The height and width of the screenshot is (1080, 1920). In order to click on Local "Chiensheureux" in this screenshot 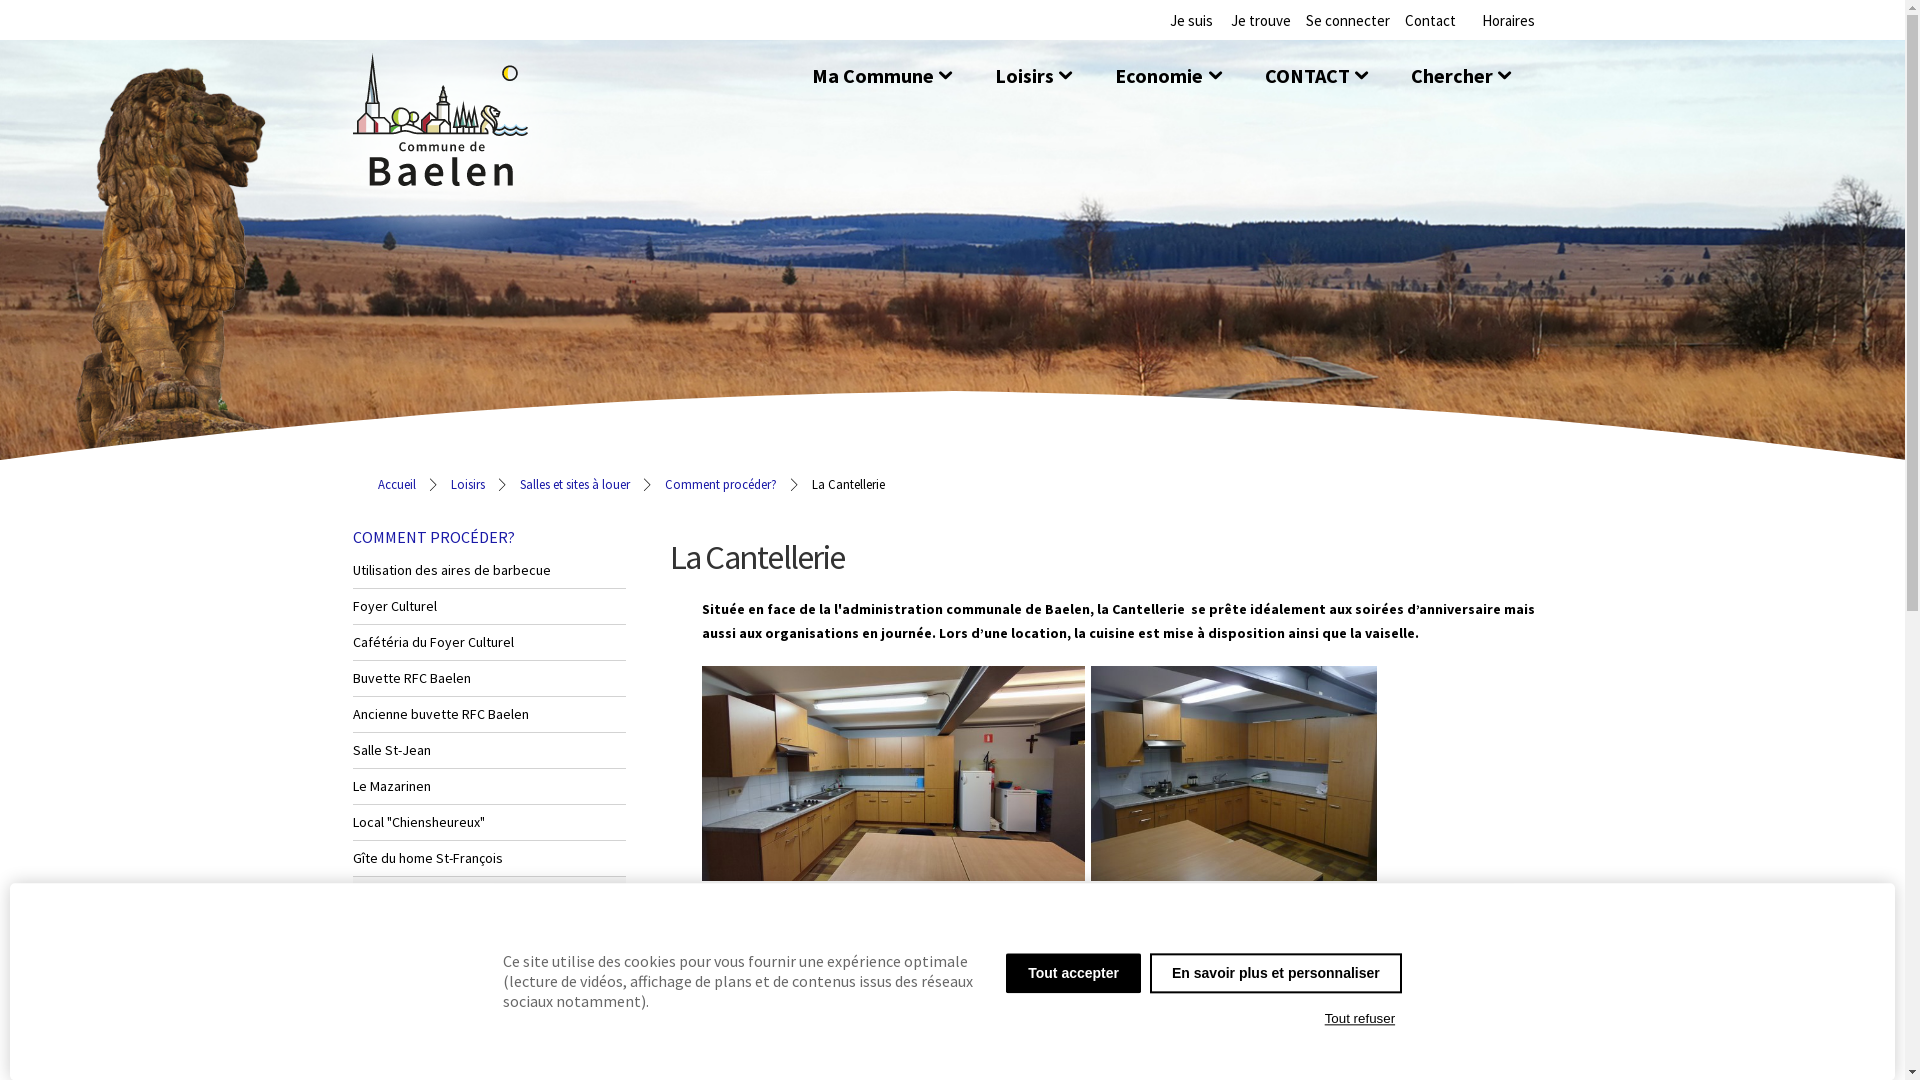, I will do `click(488, 823)`.